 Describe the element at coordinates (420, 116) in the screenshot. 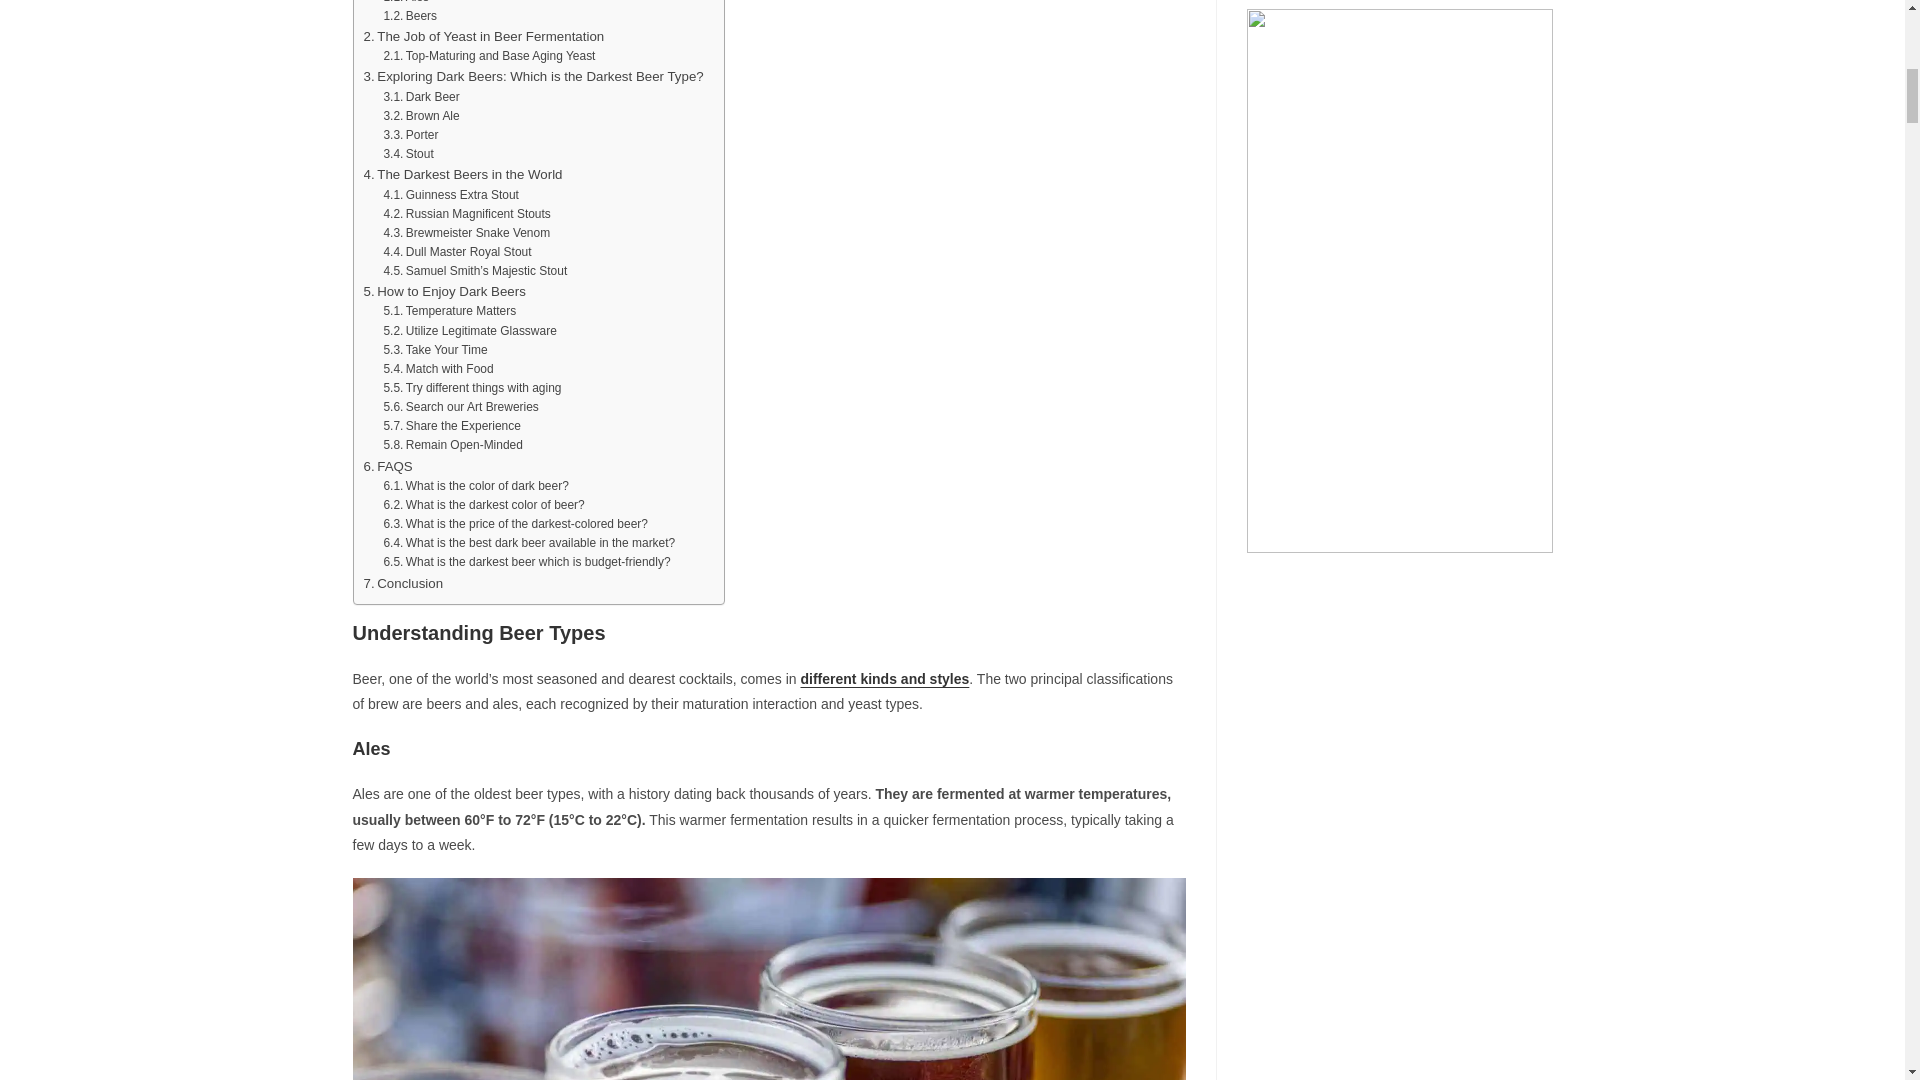

I see `Brown Ale` at that location.